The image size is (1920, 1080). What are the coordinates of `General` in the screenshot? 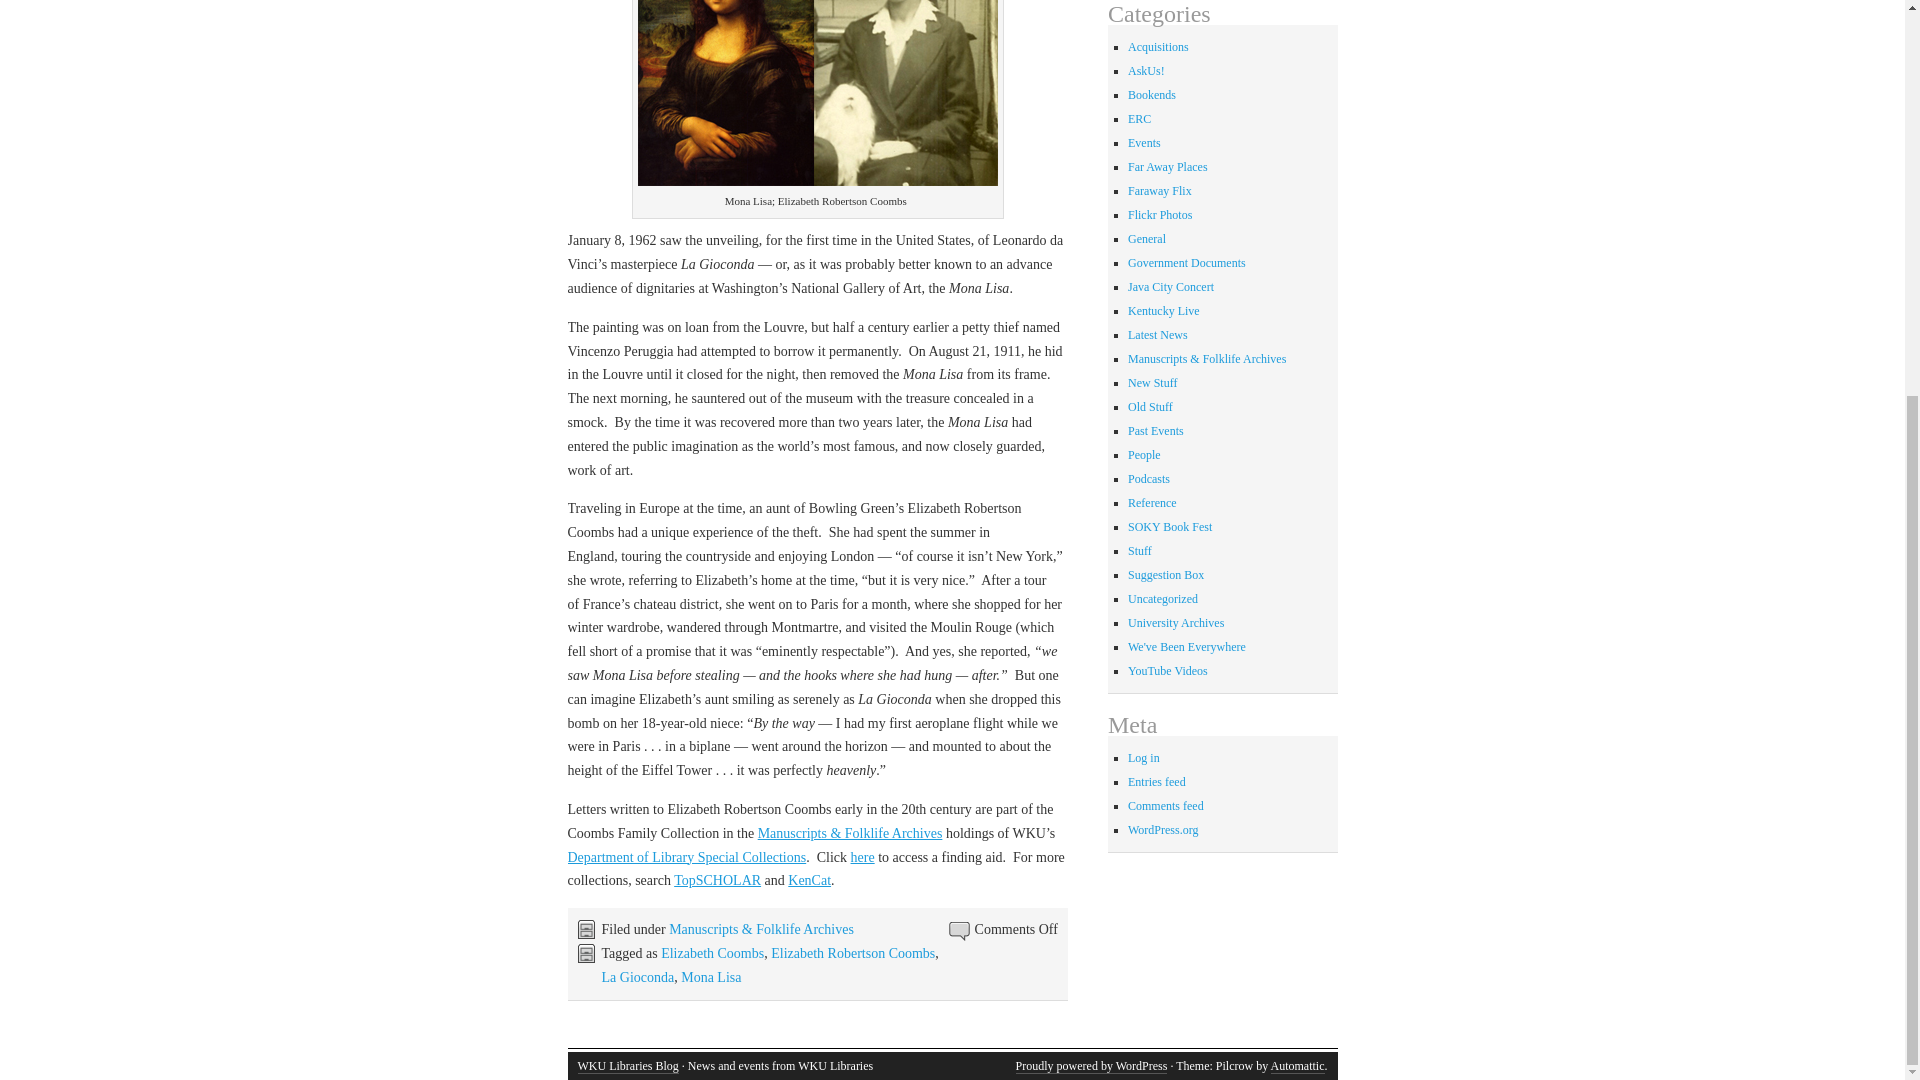 It's located at (1146, 239).